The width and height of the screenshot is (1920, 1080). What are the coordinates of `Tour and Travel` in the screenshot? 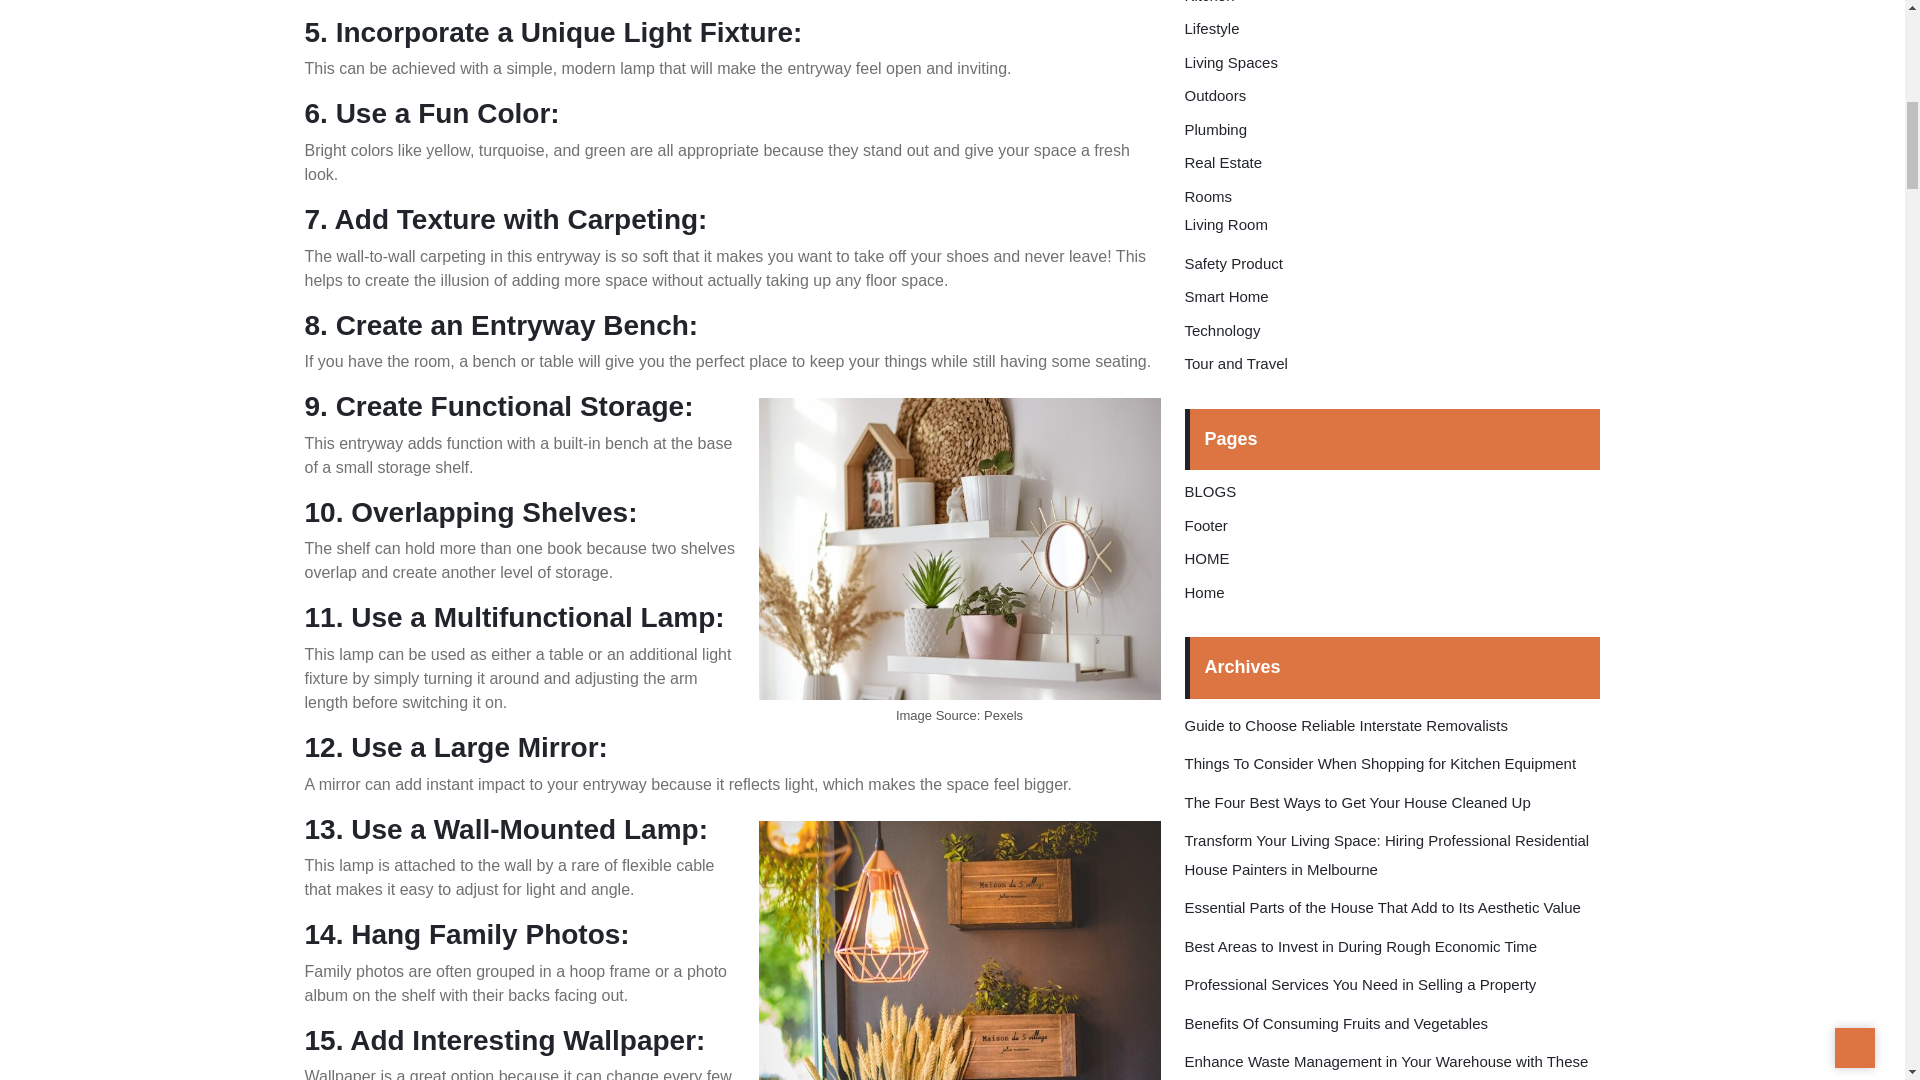 It's located at (1235, 363).